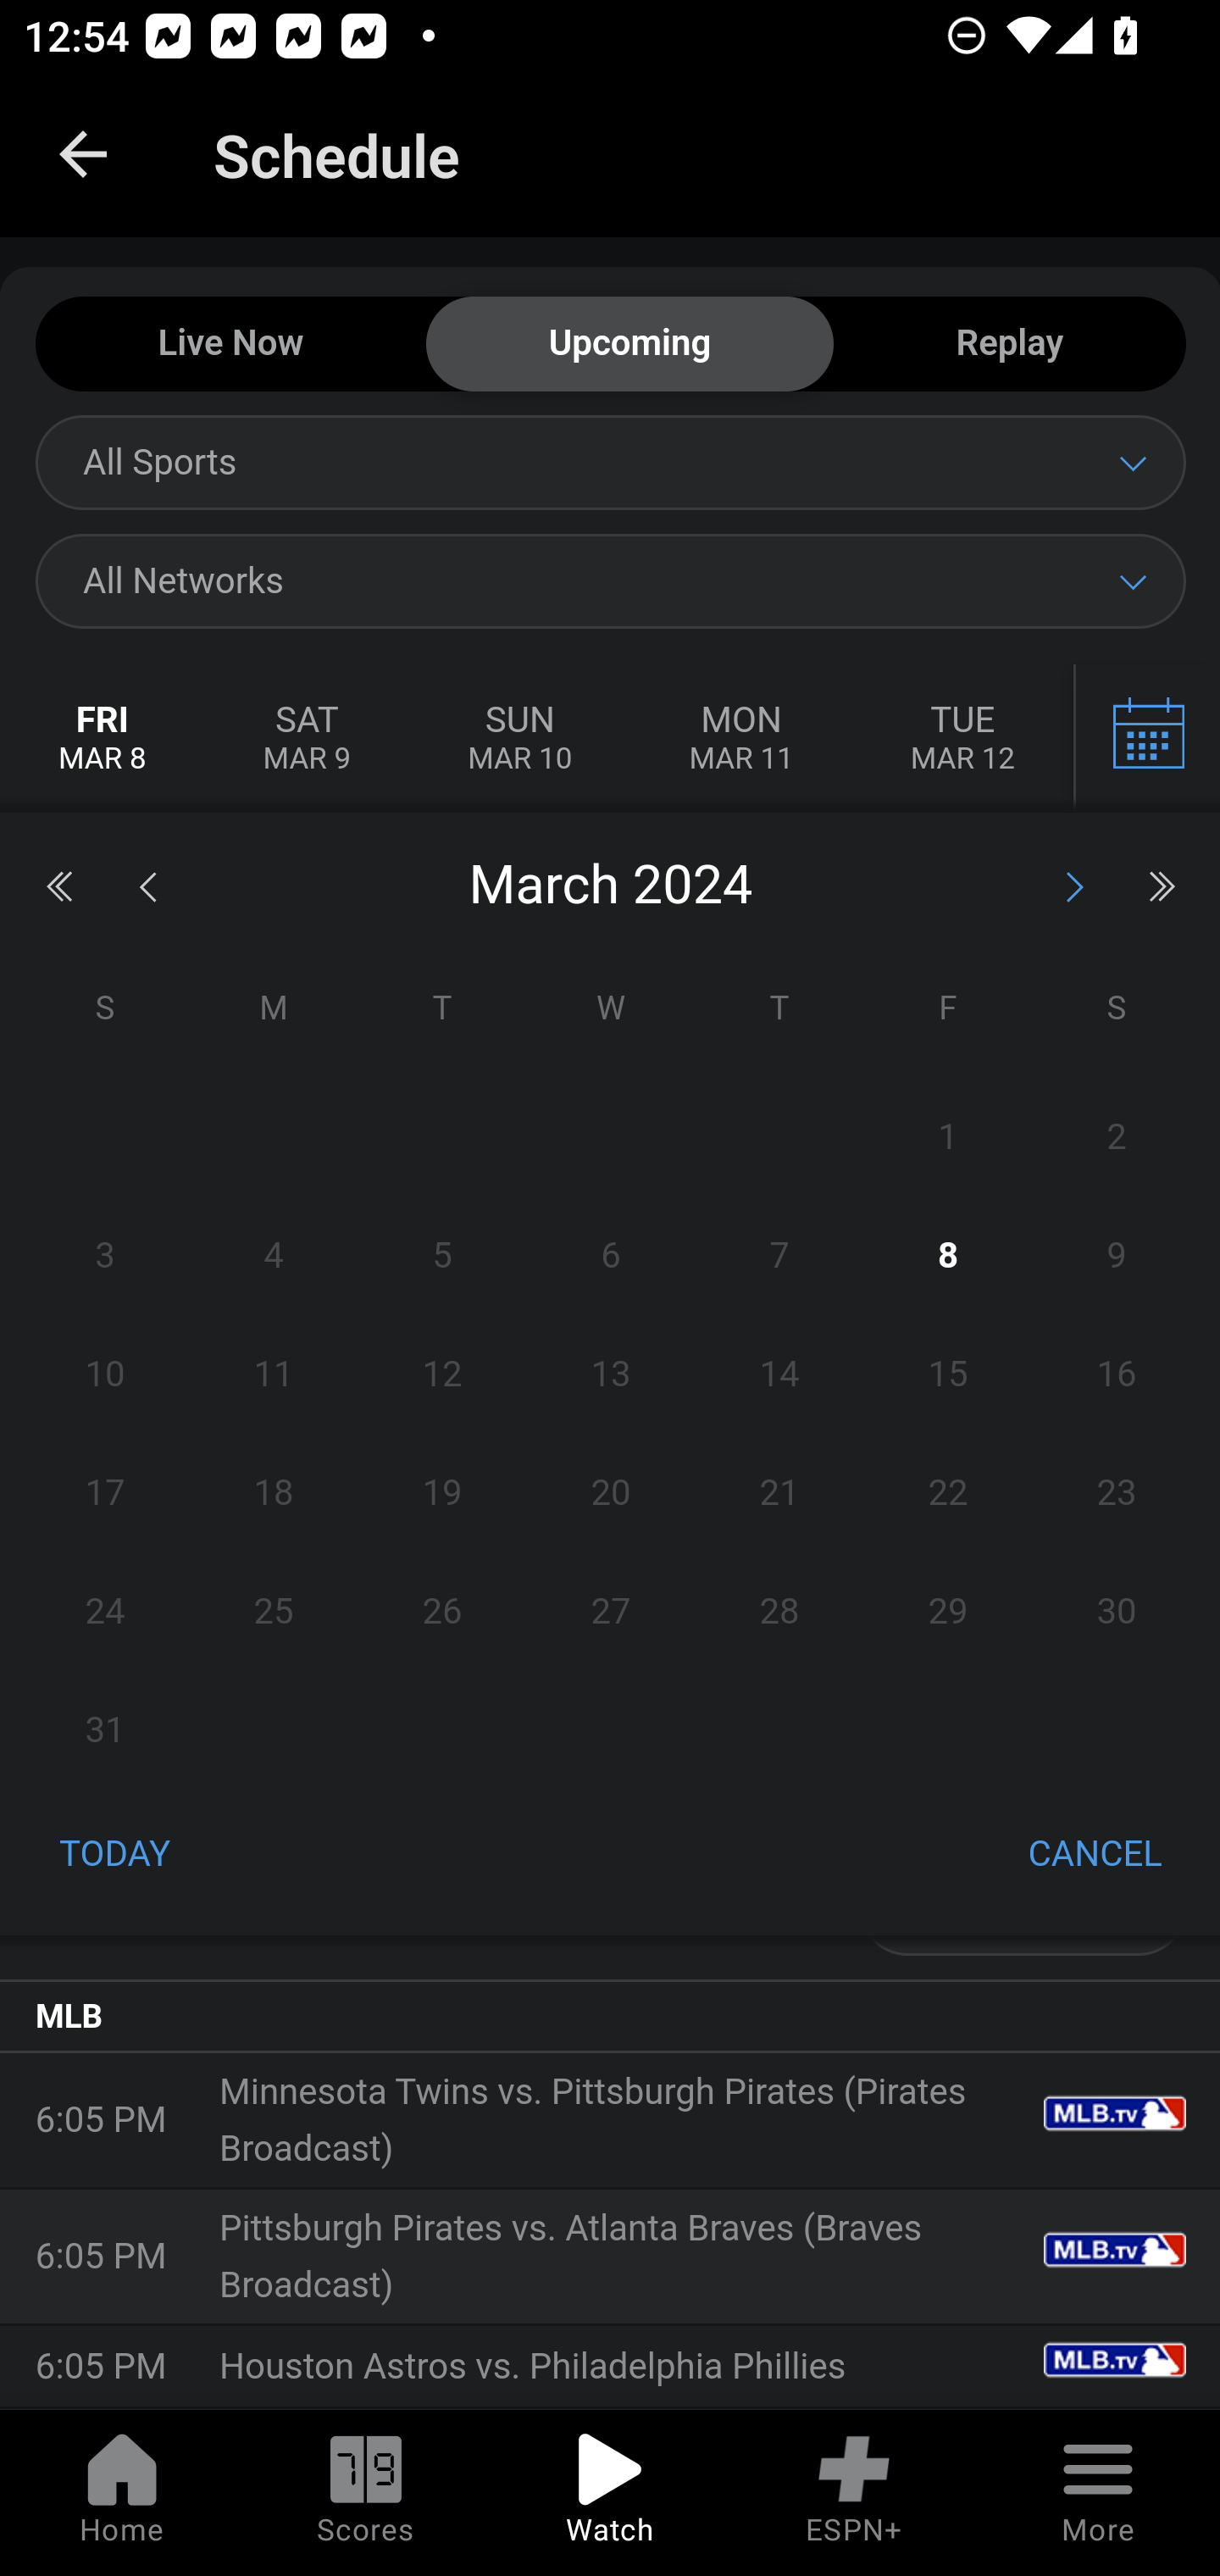 Image resolution: width=1220 pixels, height=2576 pixels. I want to click on 12, so click(443, 1374).